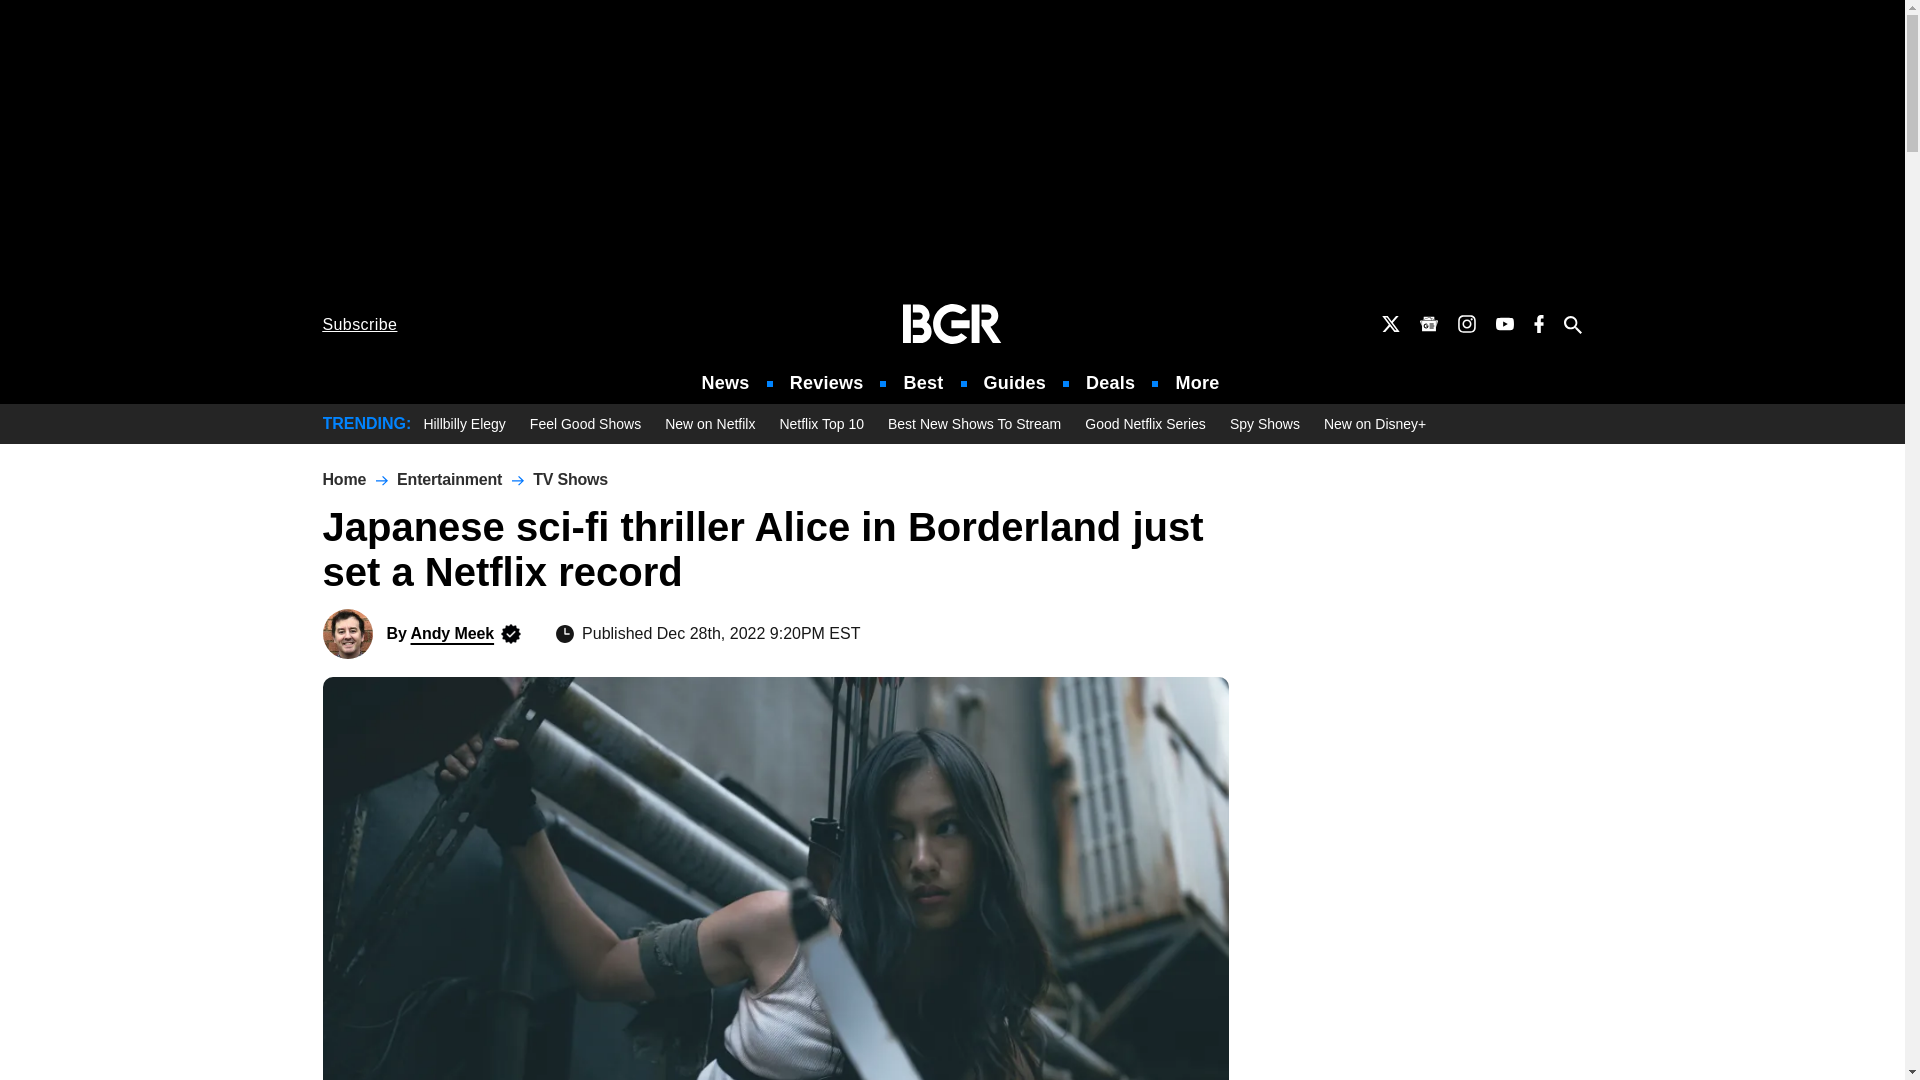 Image resolution: width=1920 pixels, height=1080 pixels. I want to click on Posts by Andy Meek, so click(452, 633).